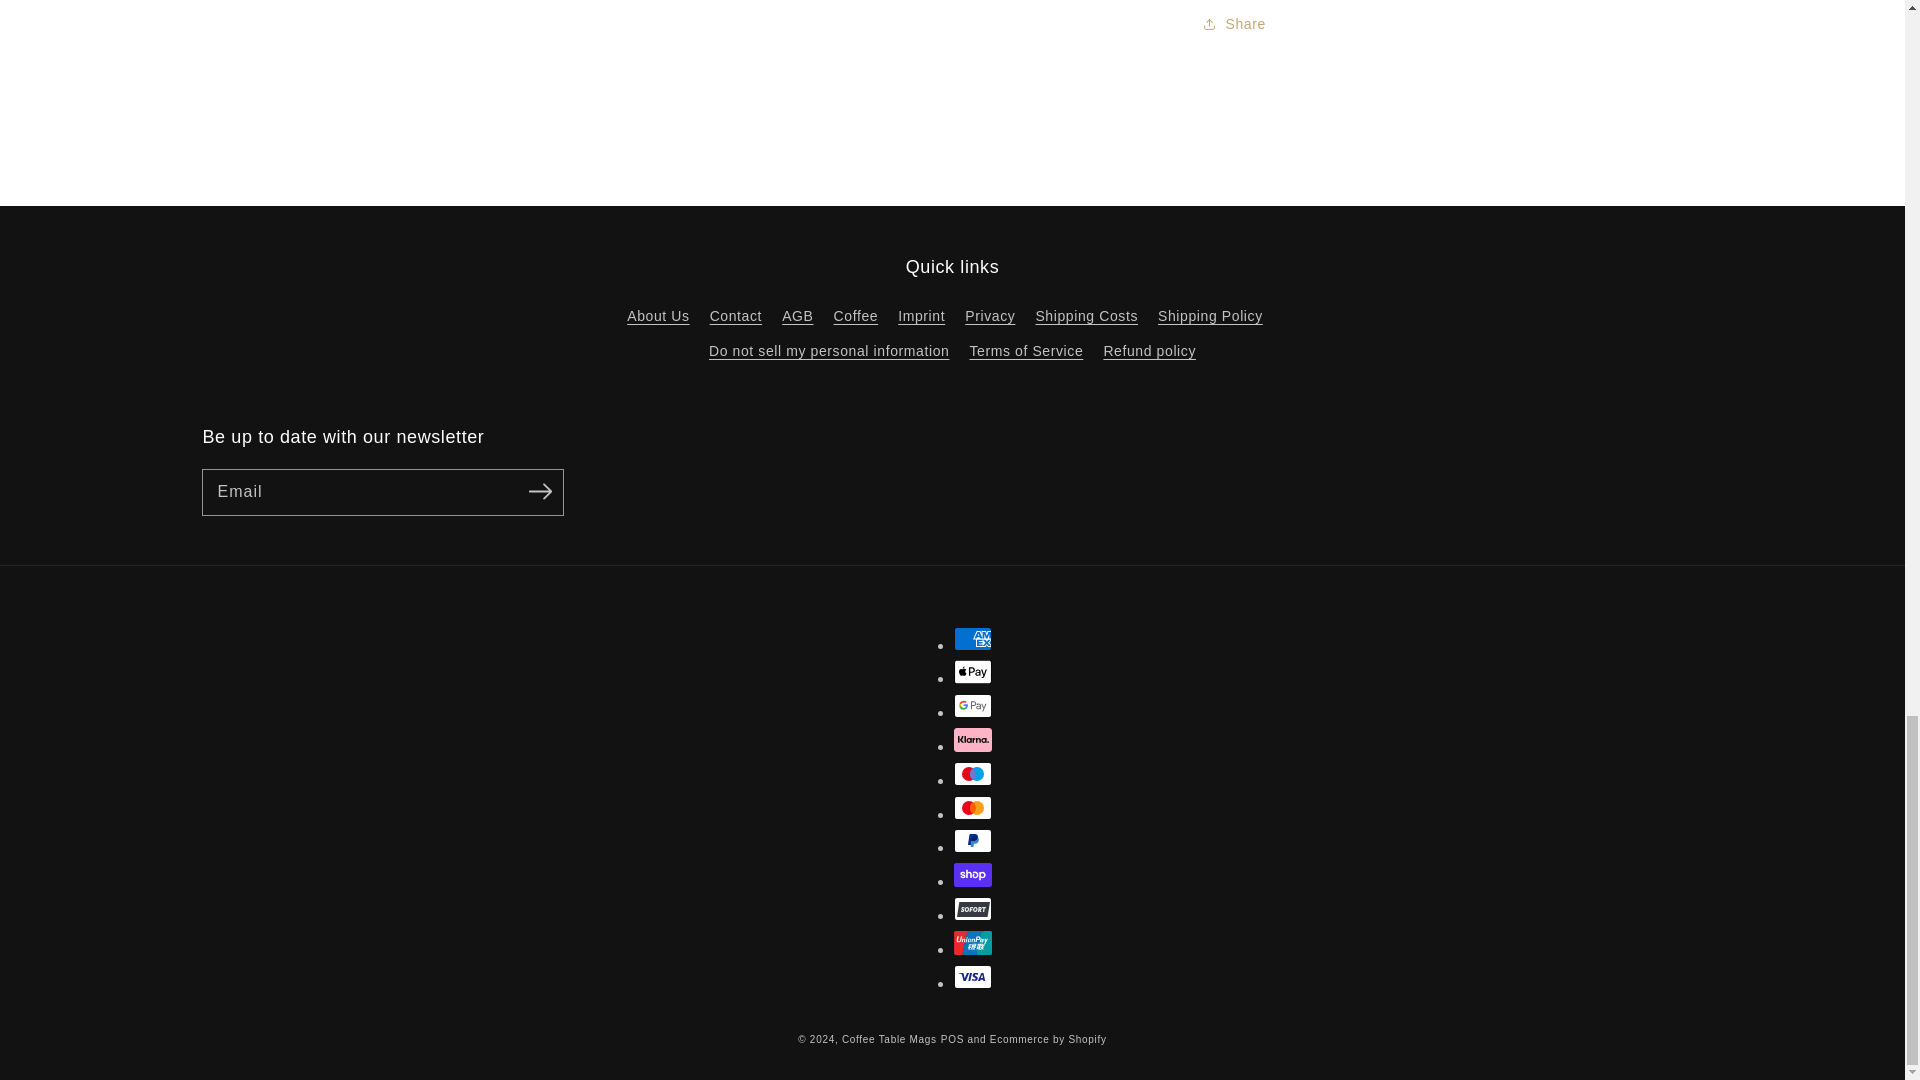 Image resolution: width=1920 pixels, height=1080 pixels. What do you see at coordinates (973, 807) in the screenshot?
I see `Mastercard` at bounding box center [973, 807].